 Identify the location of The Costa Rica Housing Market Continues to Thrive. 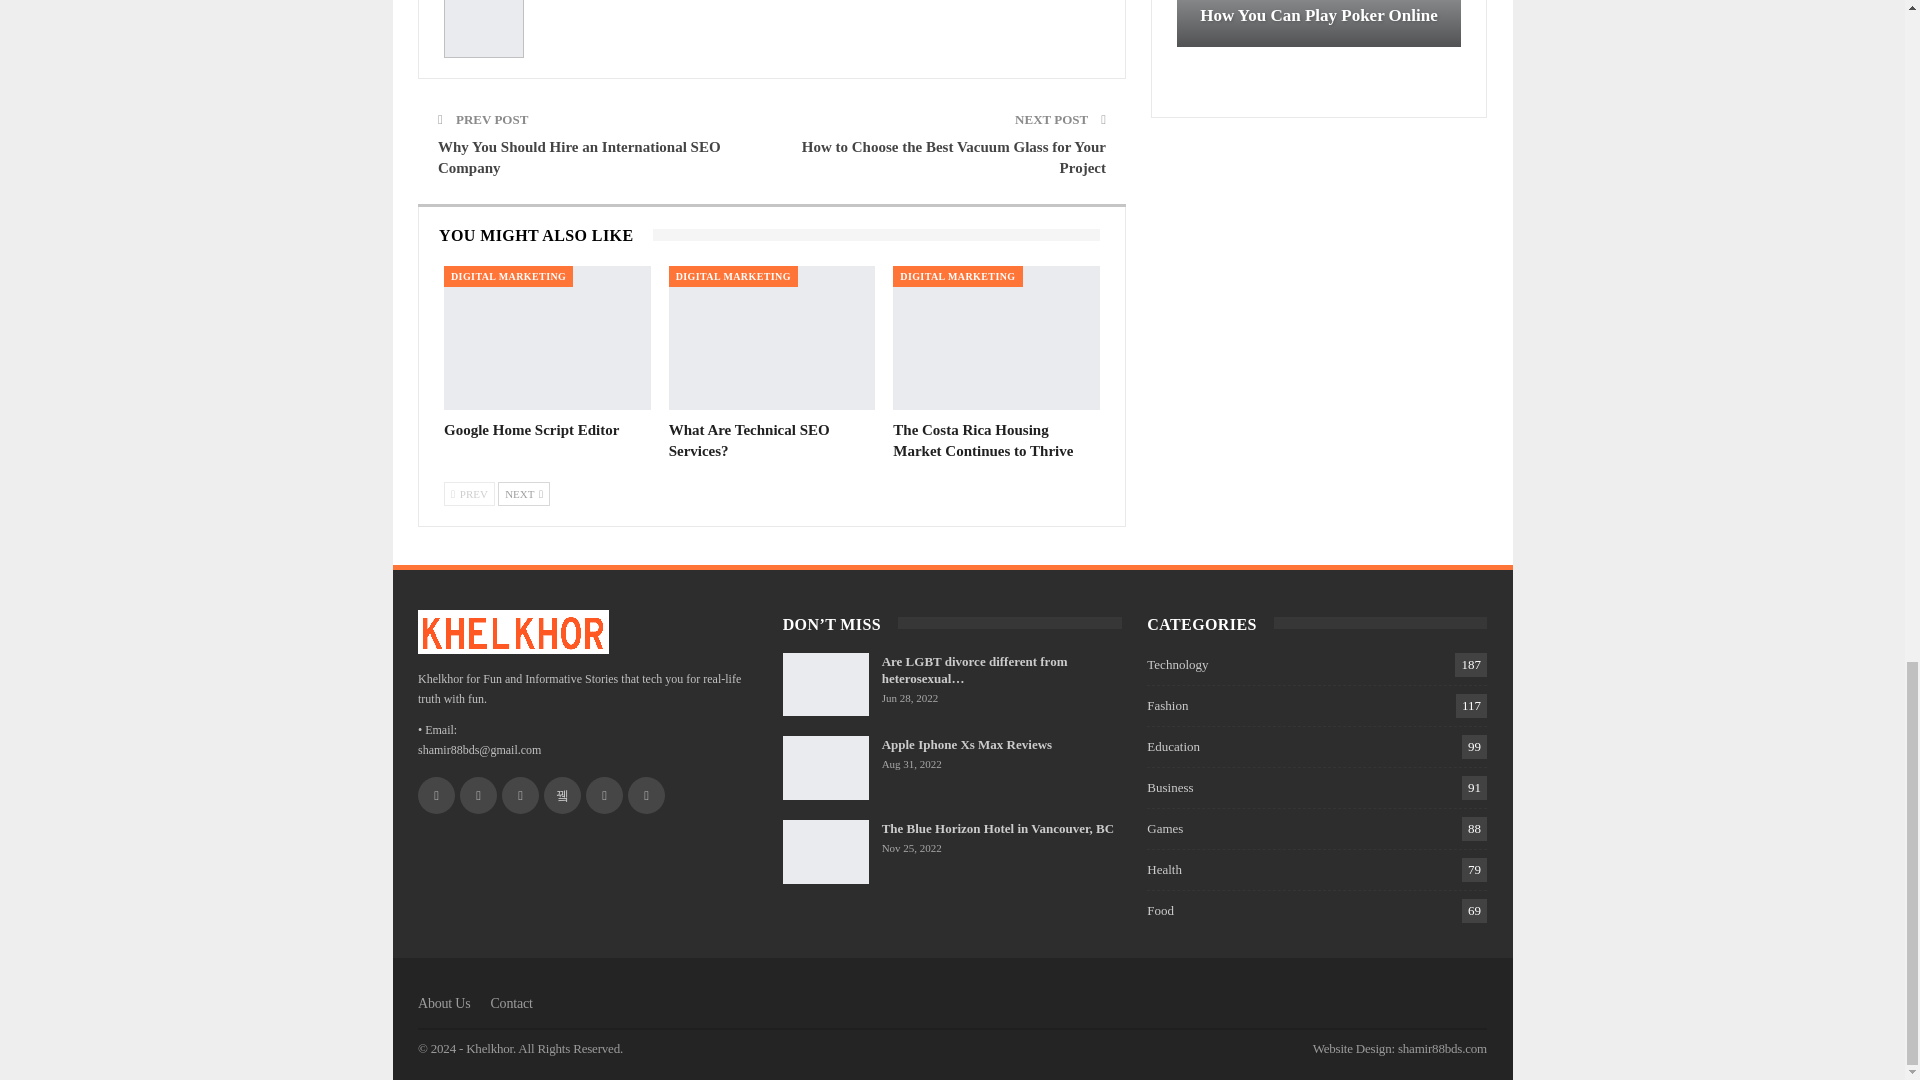
(996, 338).